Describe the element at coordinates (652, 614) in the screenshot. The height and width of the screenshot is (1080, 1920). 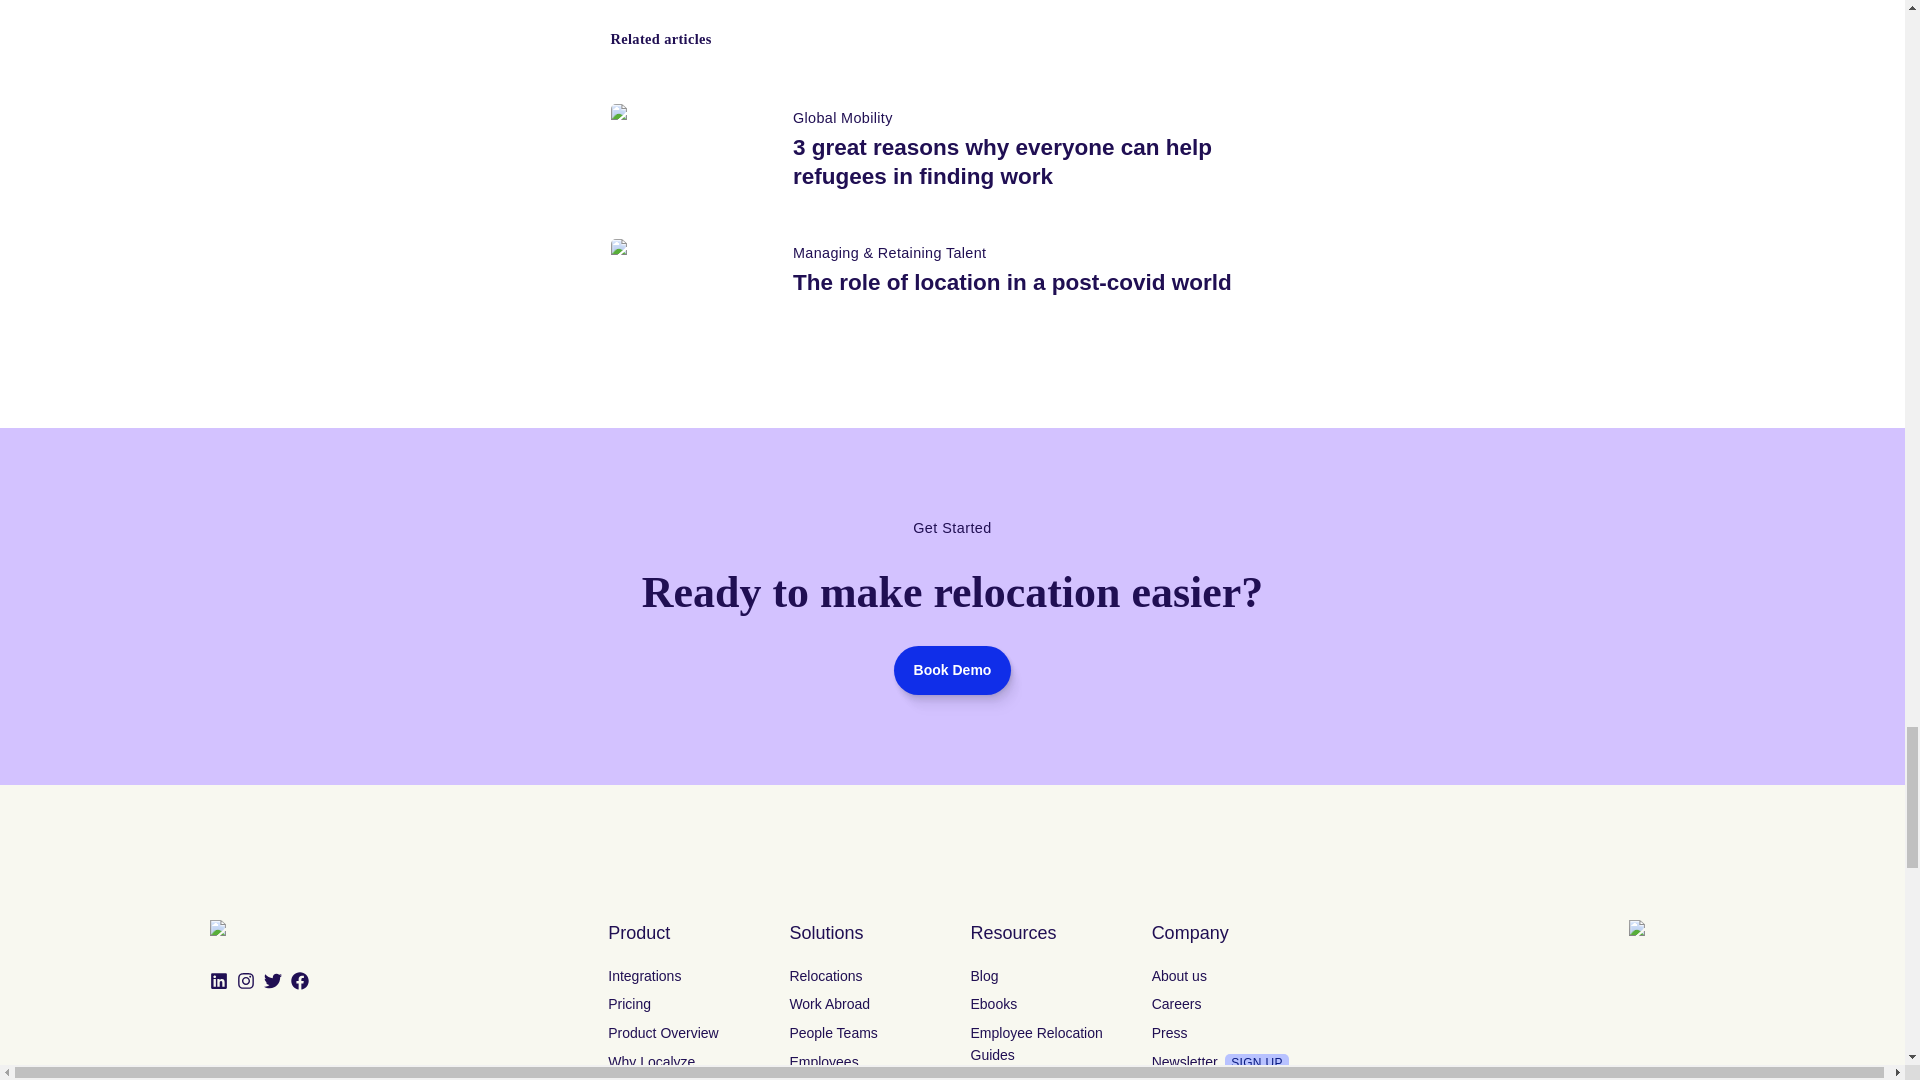
I see `Why Localyze` at that location.